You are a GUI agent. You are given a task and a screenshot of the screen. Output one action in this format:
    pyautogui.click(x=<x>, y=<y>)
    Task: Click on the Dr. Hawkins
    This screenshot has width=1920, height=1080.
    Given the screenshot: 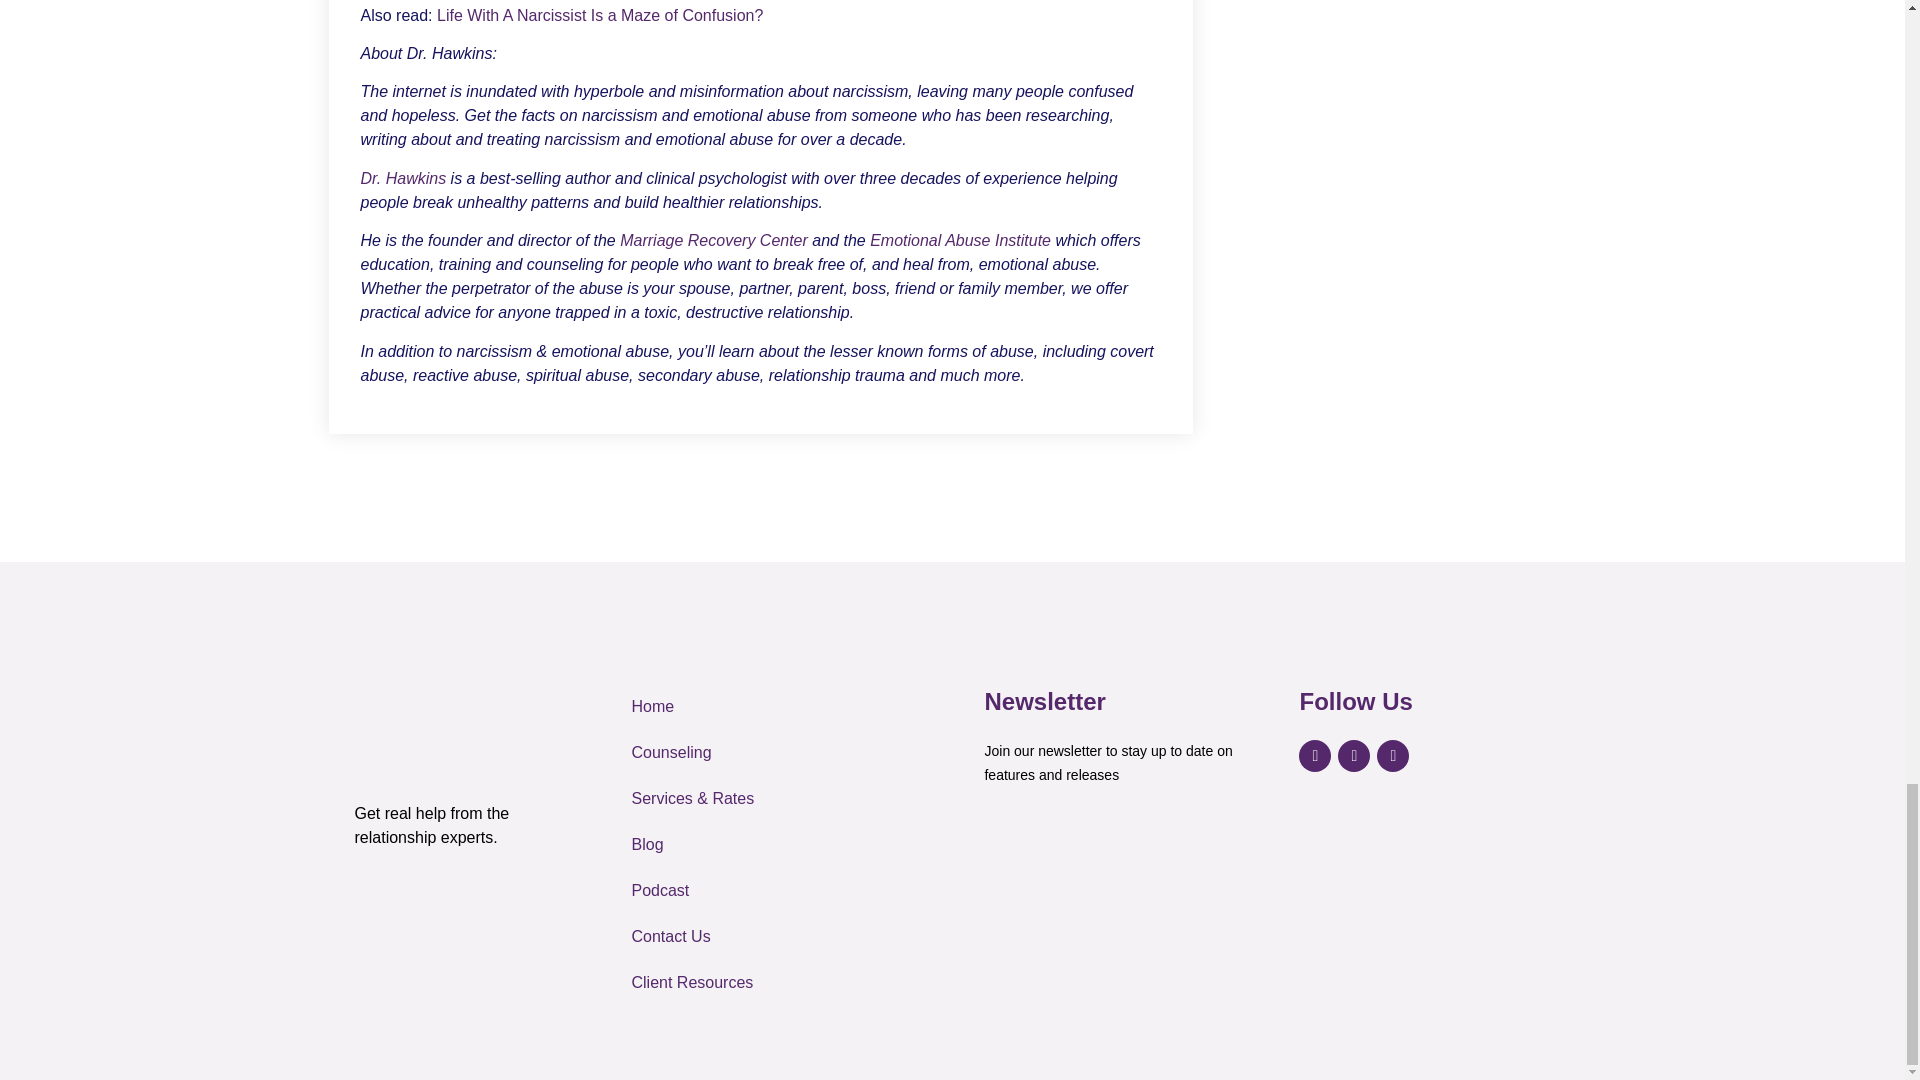 What is the action you would take?
    pyautogui.click(x=402, y=178)
    